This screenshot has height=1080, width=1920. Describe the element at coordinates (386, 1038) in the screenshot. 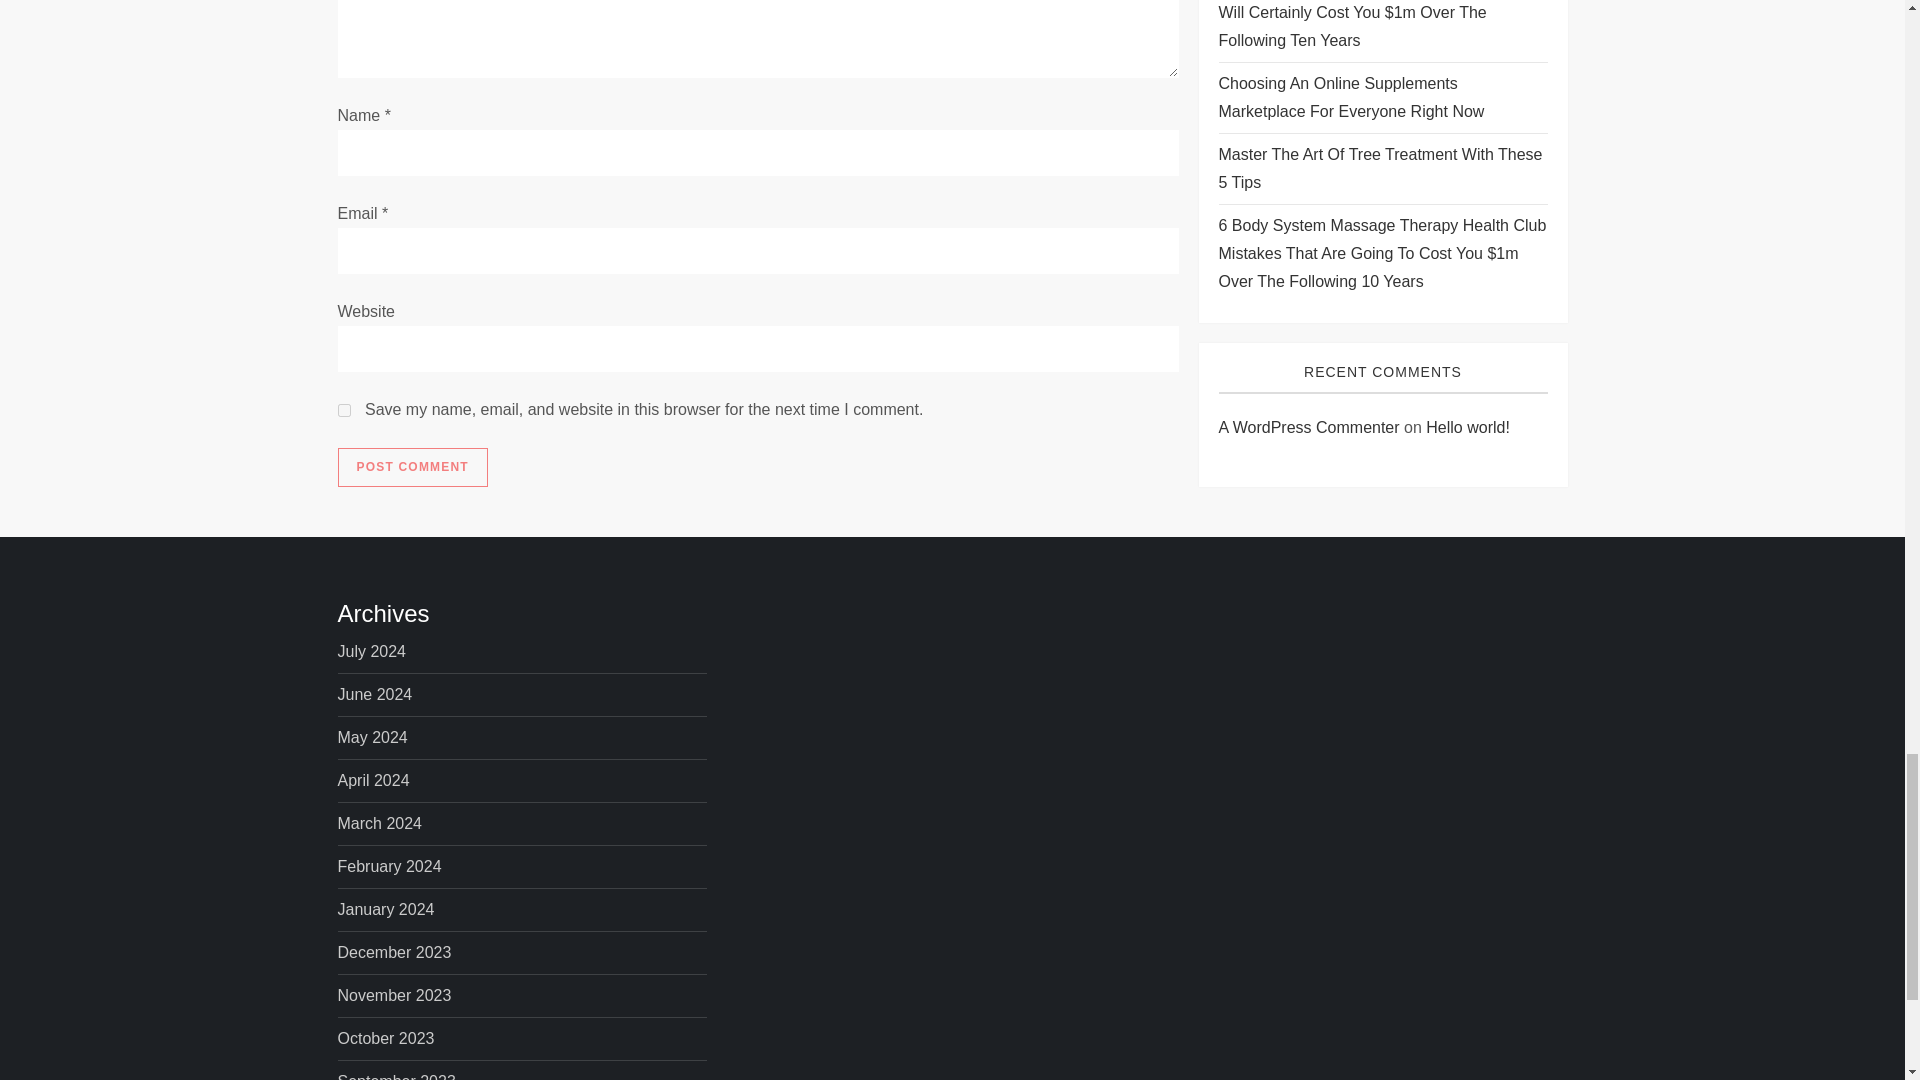

I see `October 2023` at that location.